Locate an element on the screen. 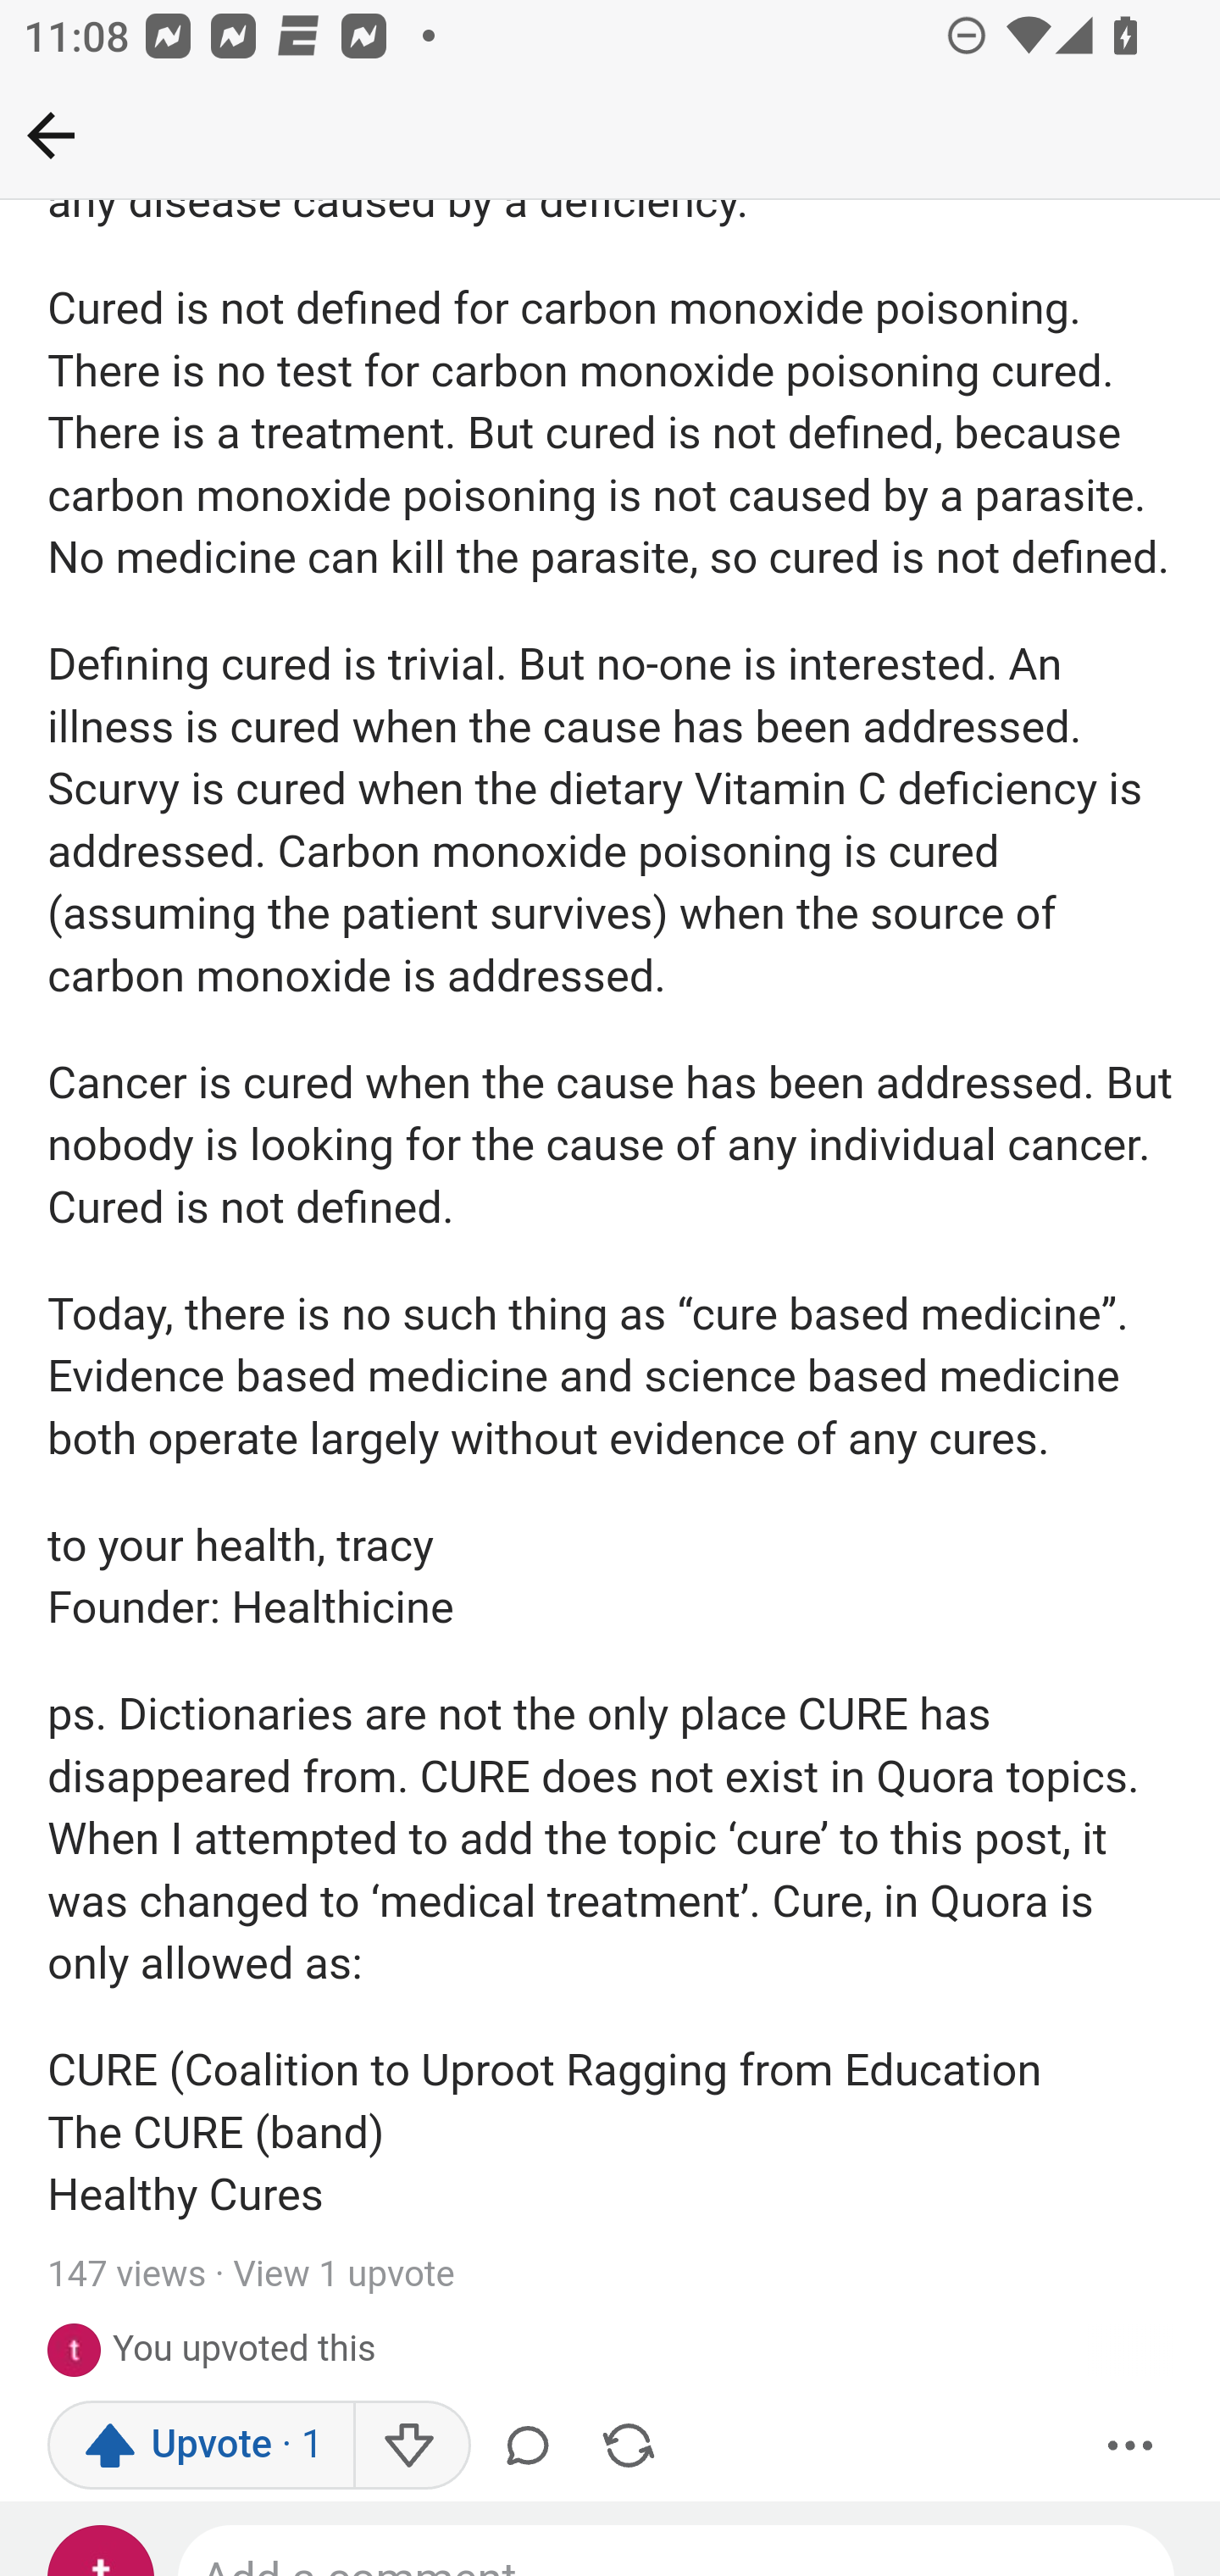 This screenshot has height=2576, width=1220. Share is located at coordinates (628, 2446).